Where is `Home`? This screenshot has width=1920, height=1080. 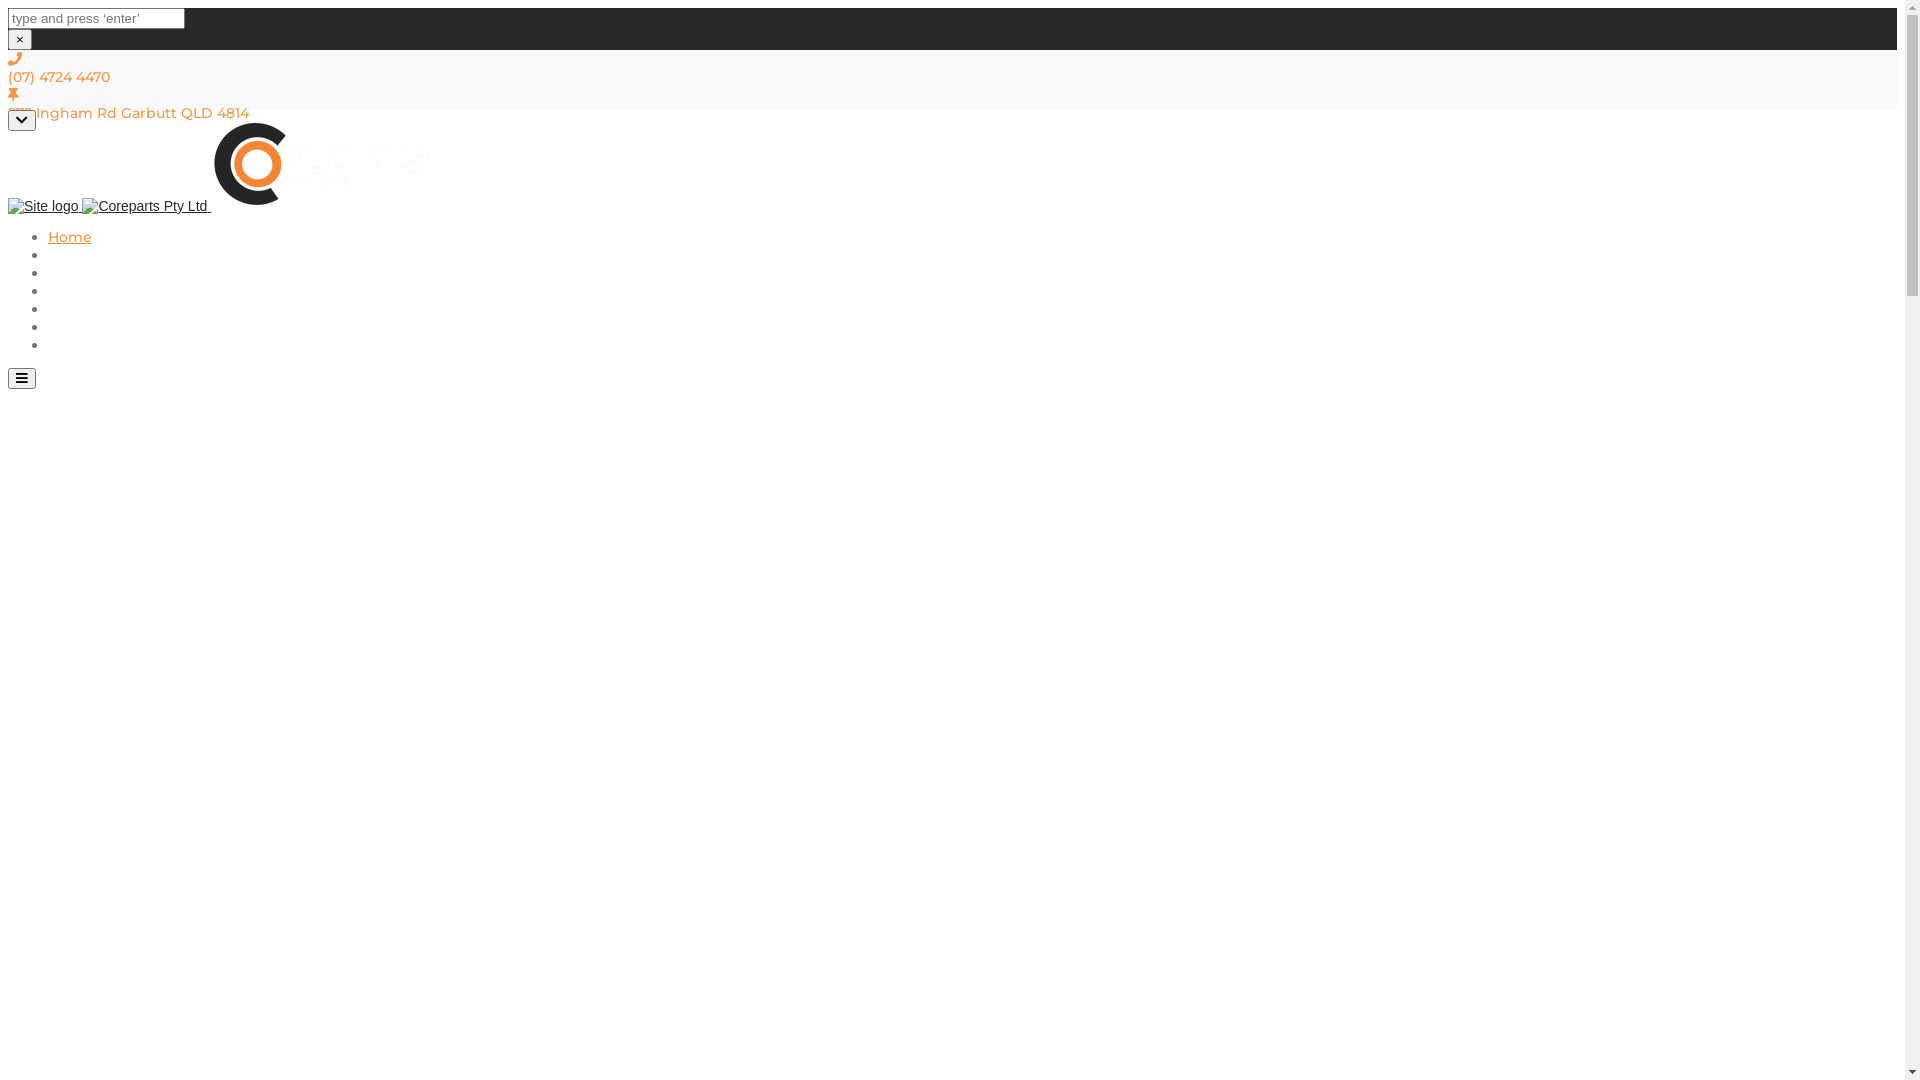
Home is located at coordinates (70, 237).